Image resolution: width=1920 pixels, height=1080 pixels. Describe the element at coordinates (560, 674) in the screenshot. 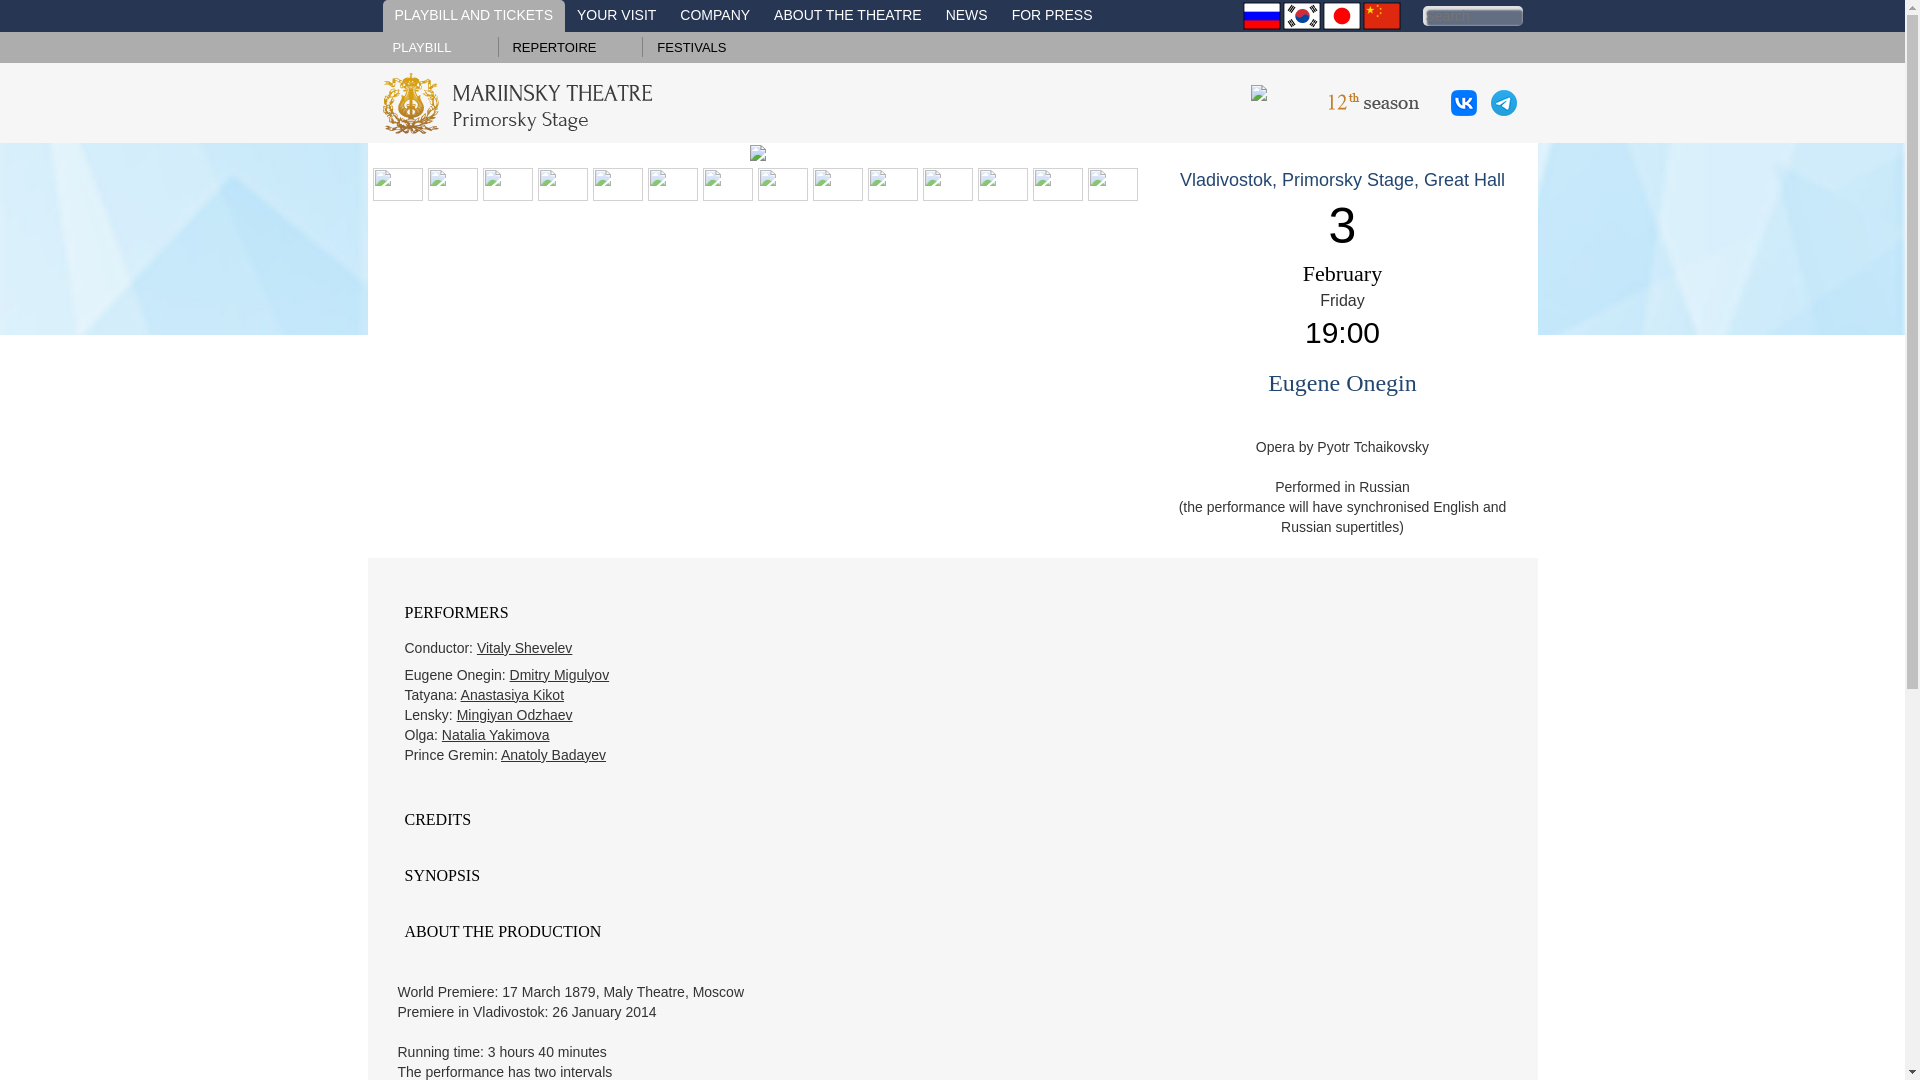

I see `Dmitry Migulyov` at that location.